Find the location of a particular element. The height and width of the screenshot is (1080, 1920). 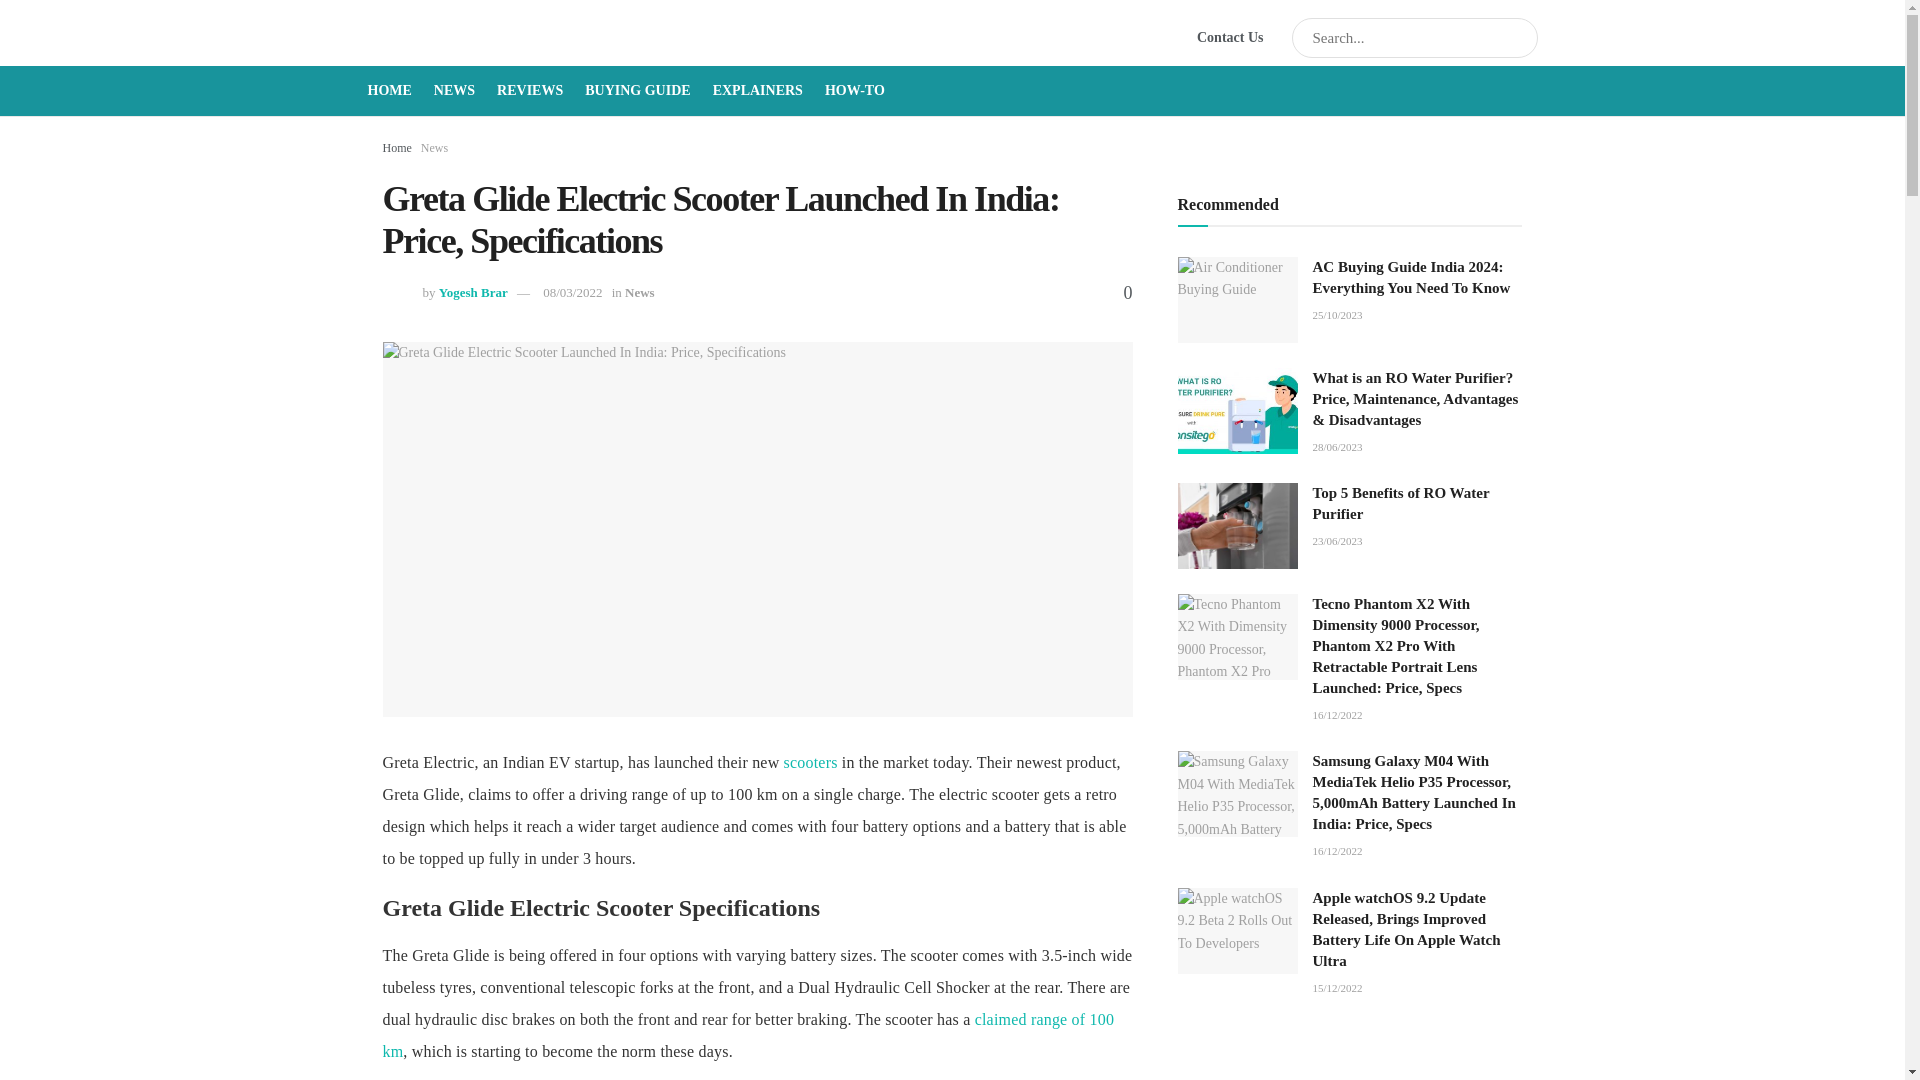

HOW-TO is located at coordinates (855, 90).